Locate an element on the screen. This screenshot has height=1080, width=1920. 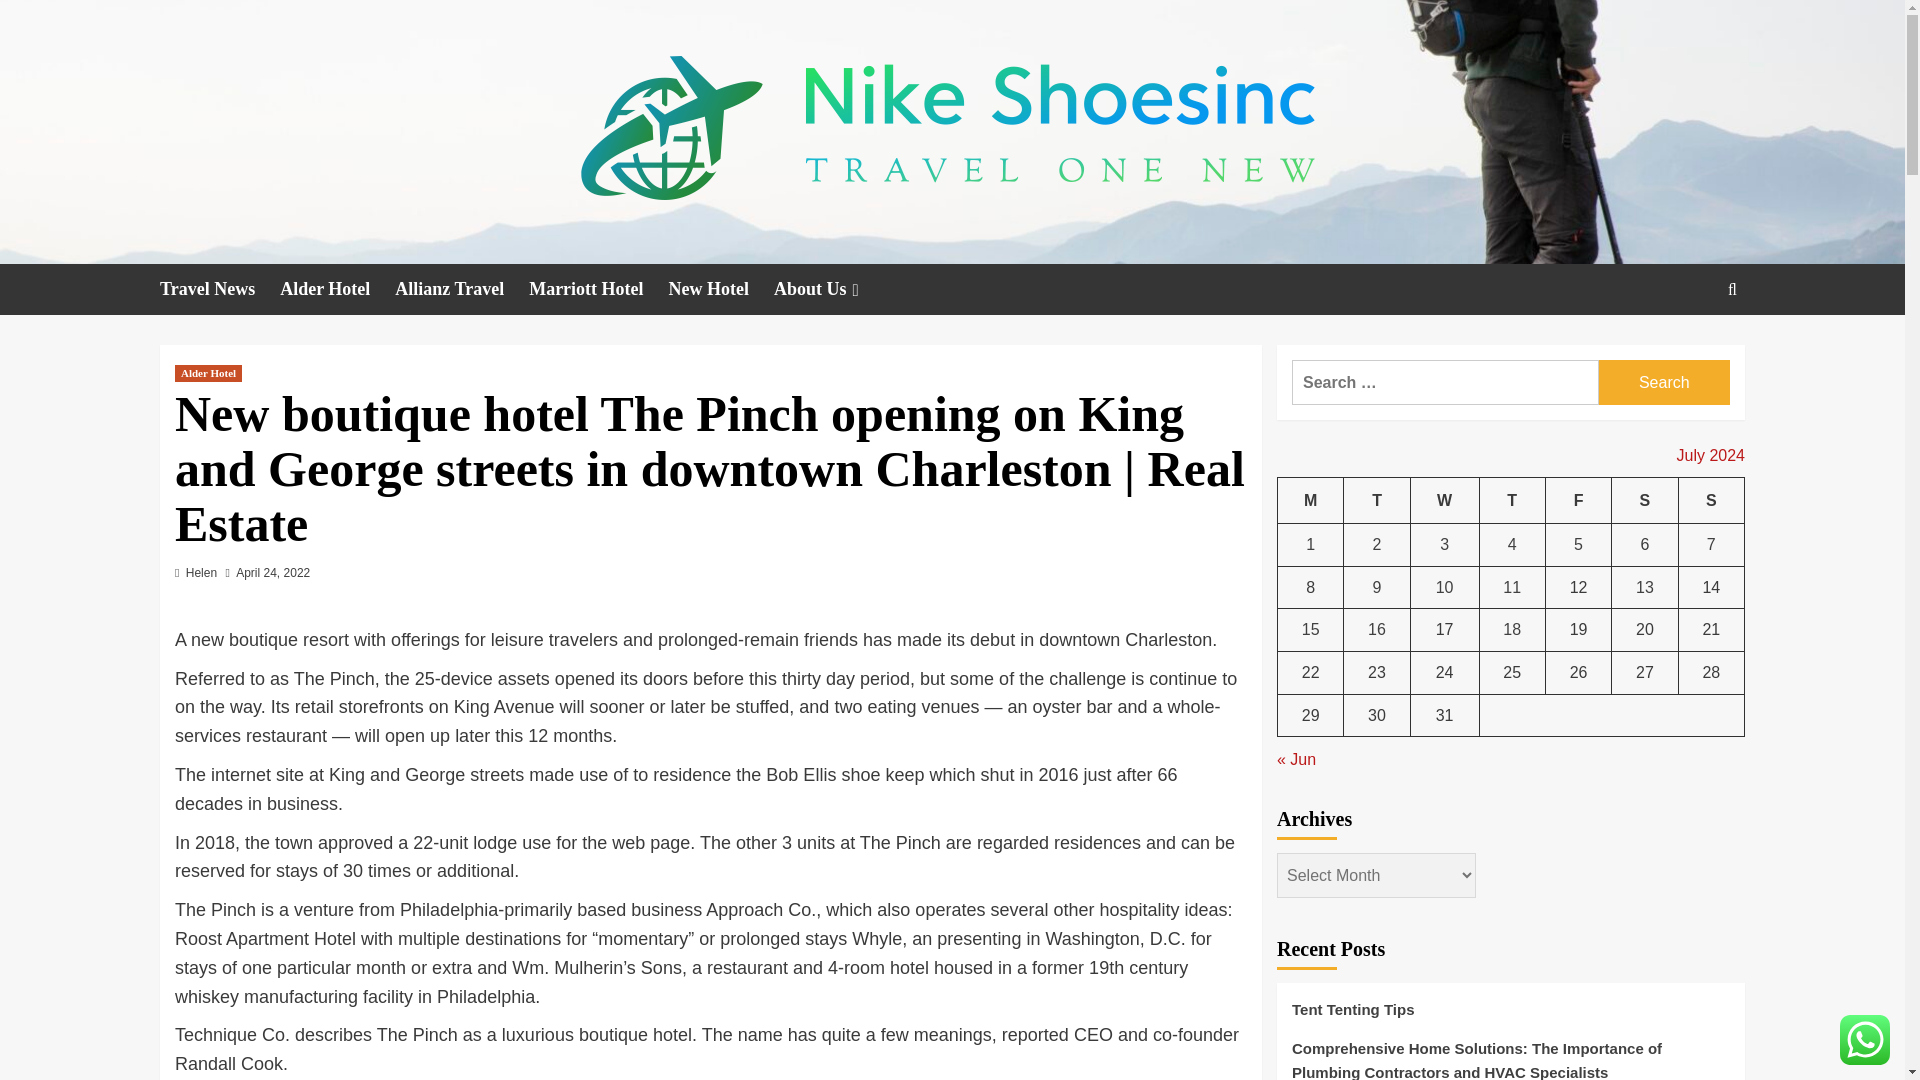
Travel News is located at coordinates (220, 289).